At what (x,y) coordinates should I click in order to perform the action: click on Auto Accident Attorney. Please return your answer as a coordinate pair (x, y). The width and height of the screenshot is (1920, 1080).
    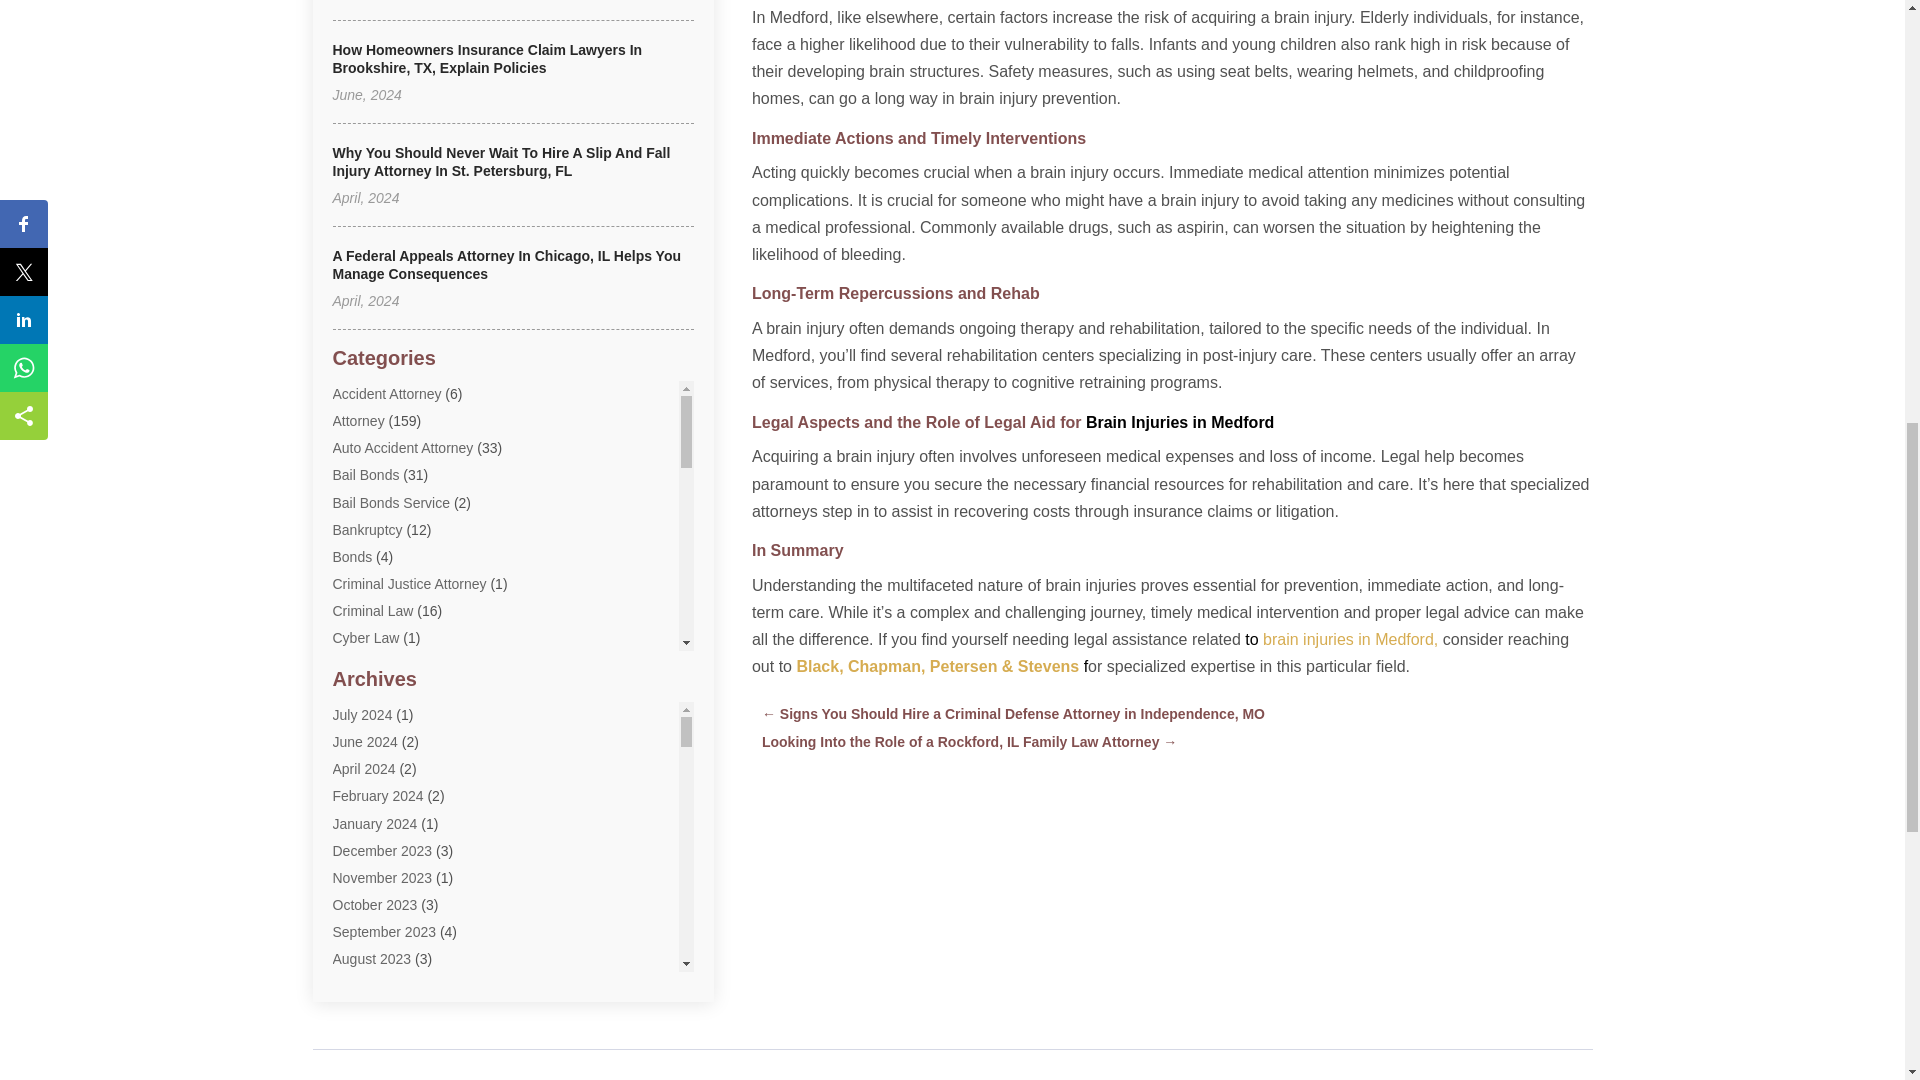
    Looking at the image, I should click on (402, 447).